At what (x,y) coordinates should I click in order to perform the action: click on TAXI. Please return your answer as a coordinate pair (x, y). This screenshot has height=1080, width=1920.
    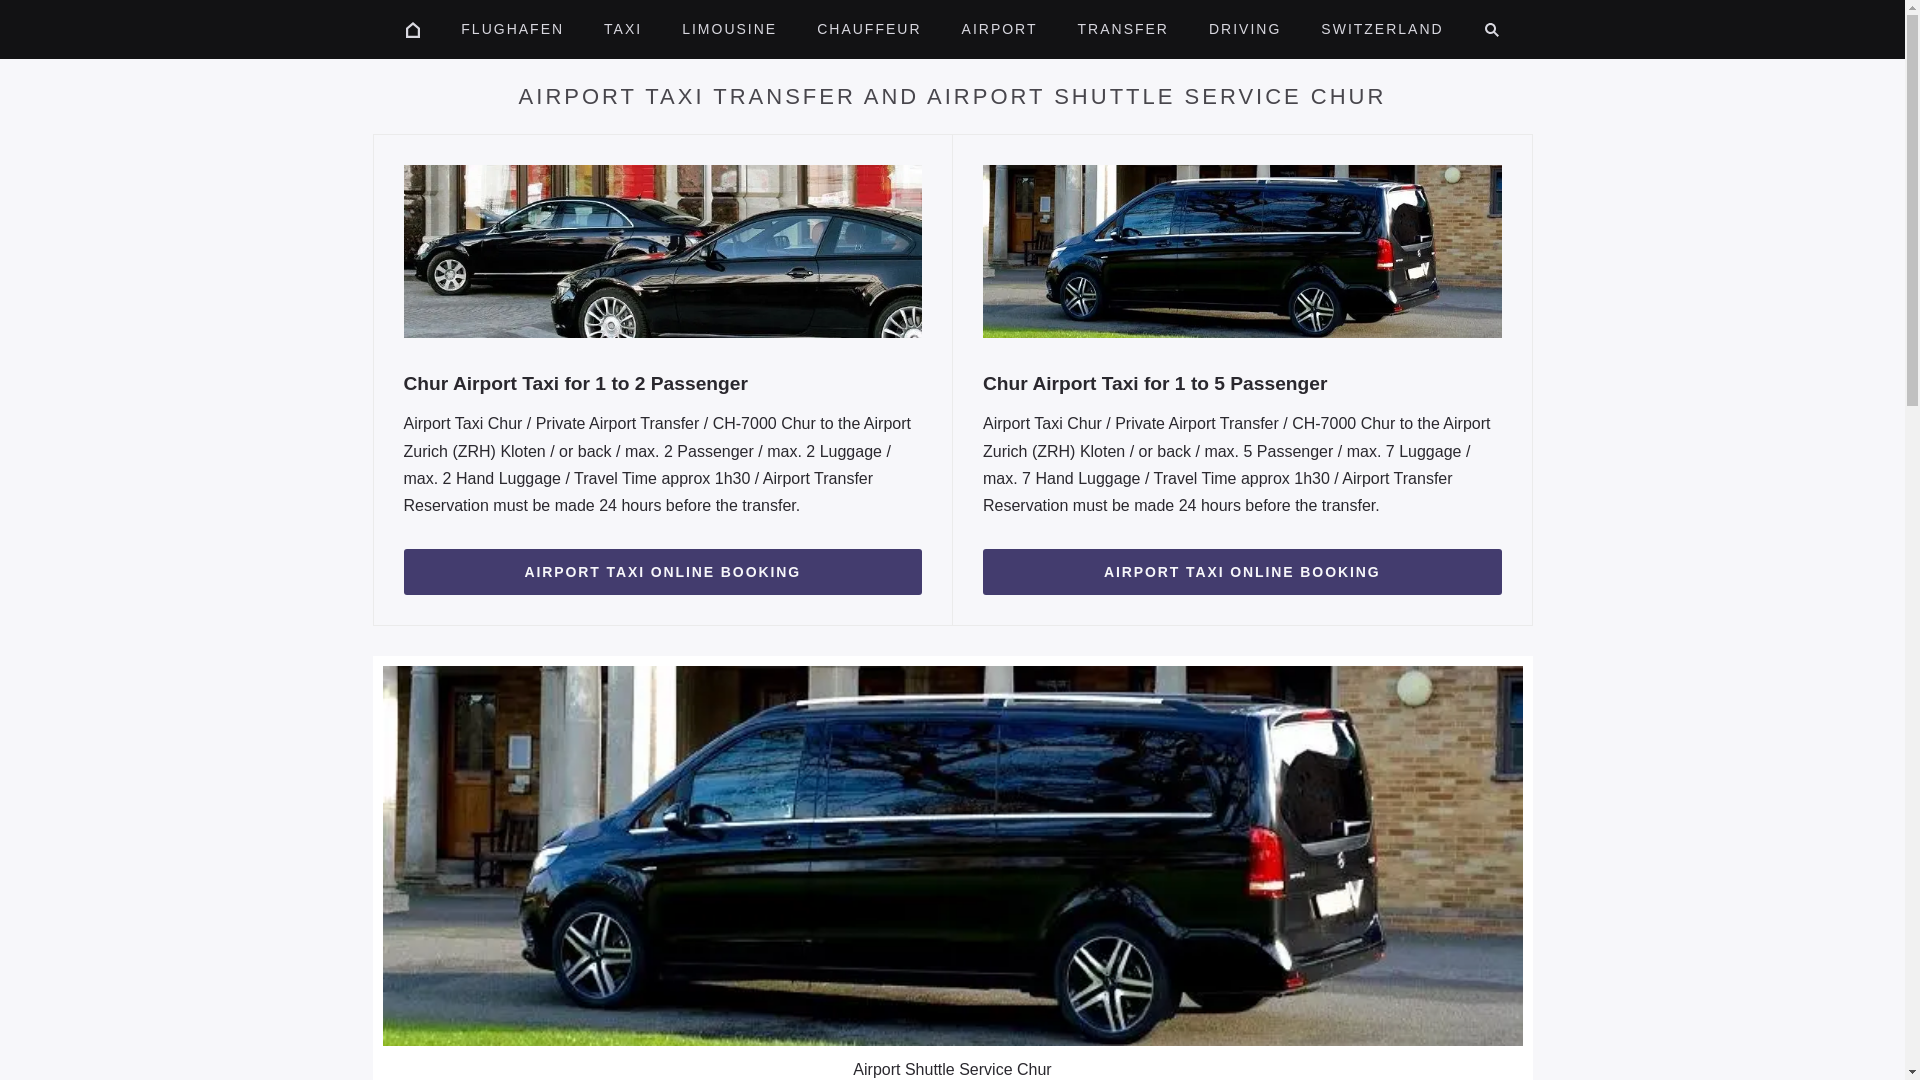
    Looking at the image, I should click on (622, 30).